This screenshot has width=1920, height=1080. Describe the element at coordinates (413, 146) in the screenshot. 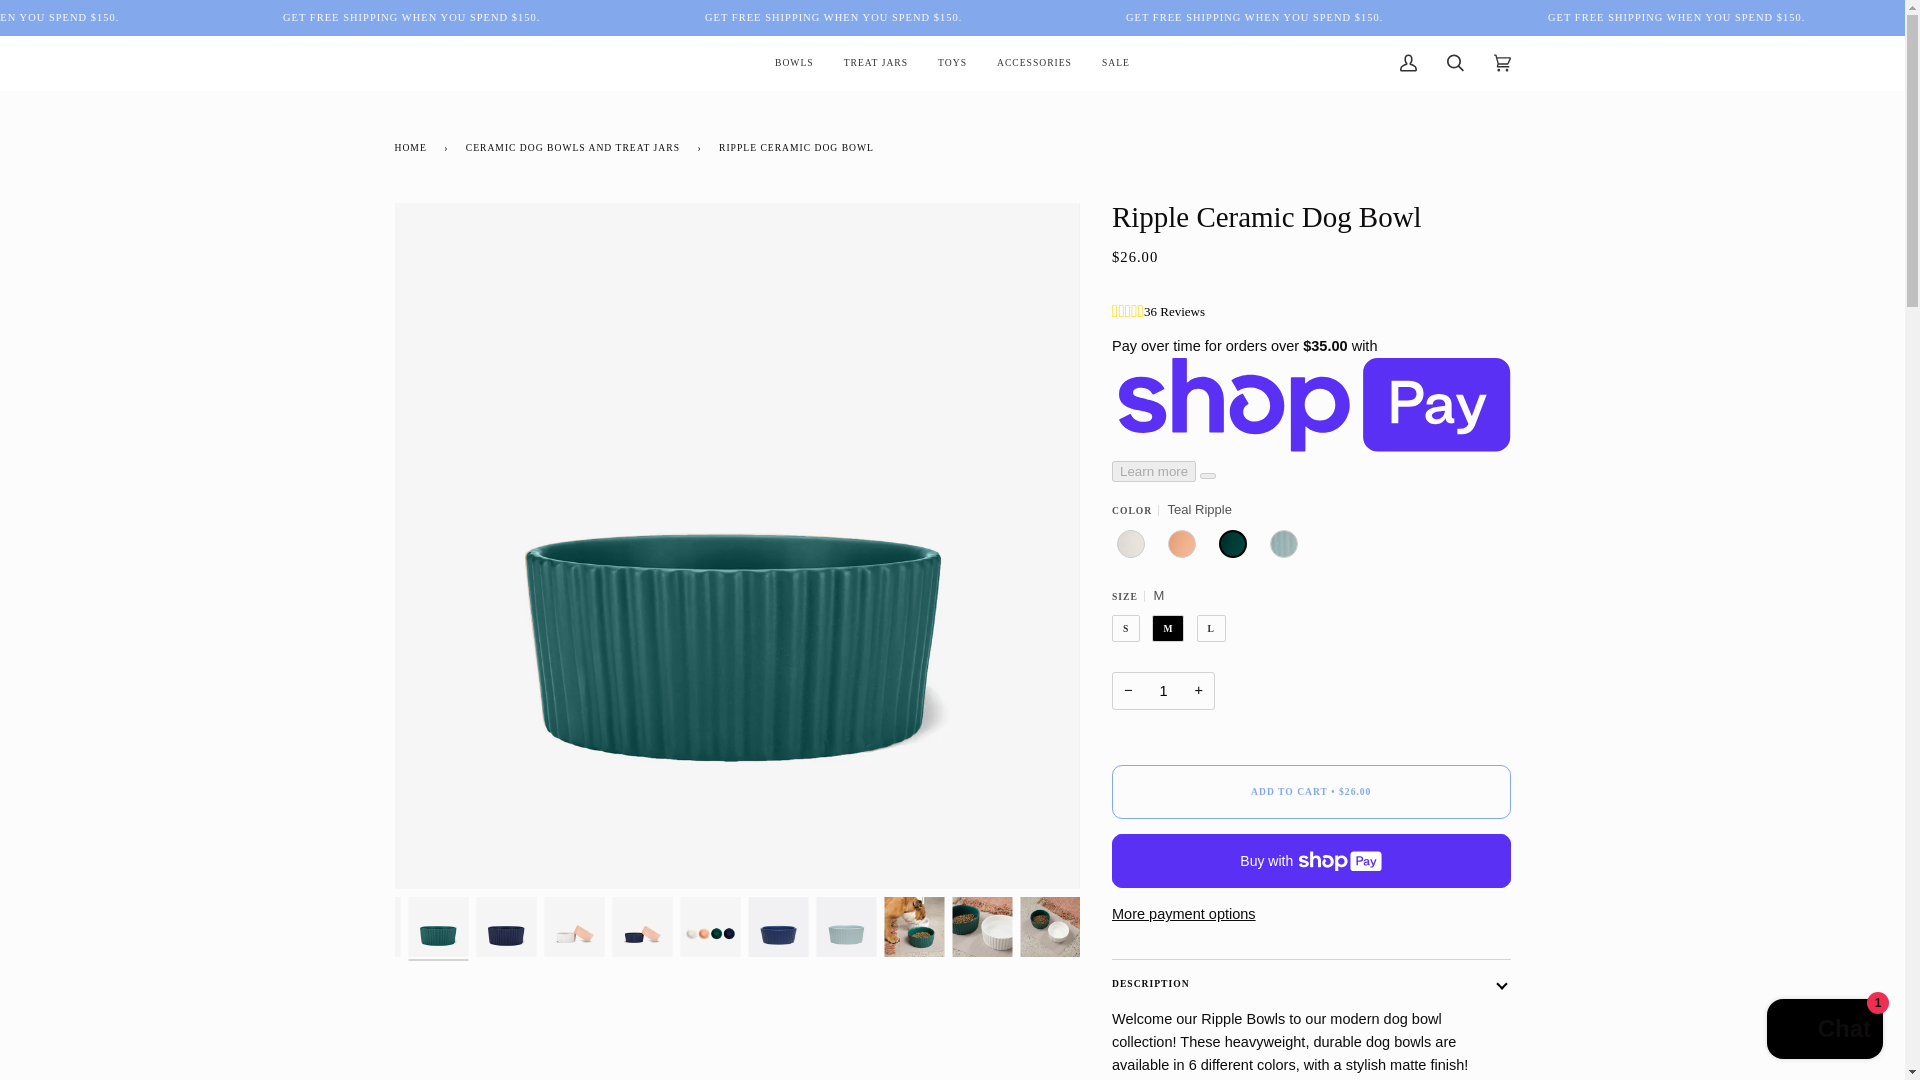

I see `Back to the frontpage` at that location.